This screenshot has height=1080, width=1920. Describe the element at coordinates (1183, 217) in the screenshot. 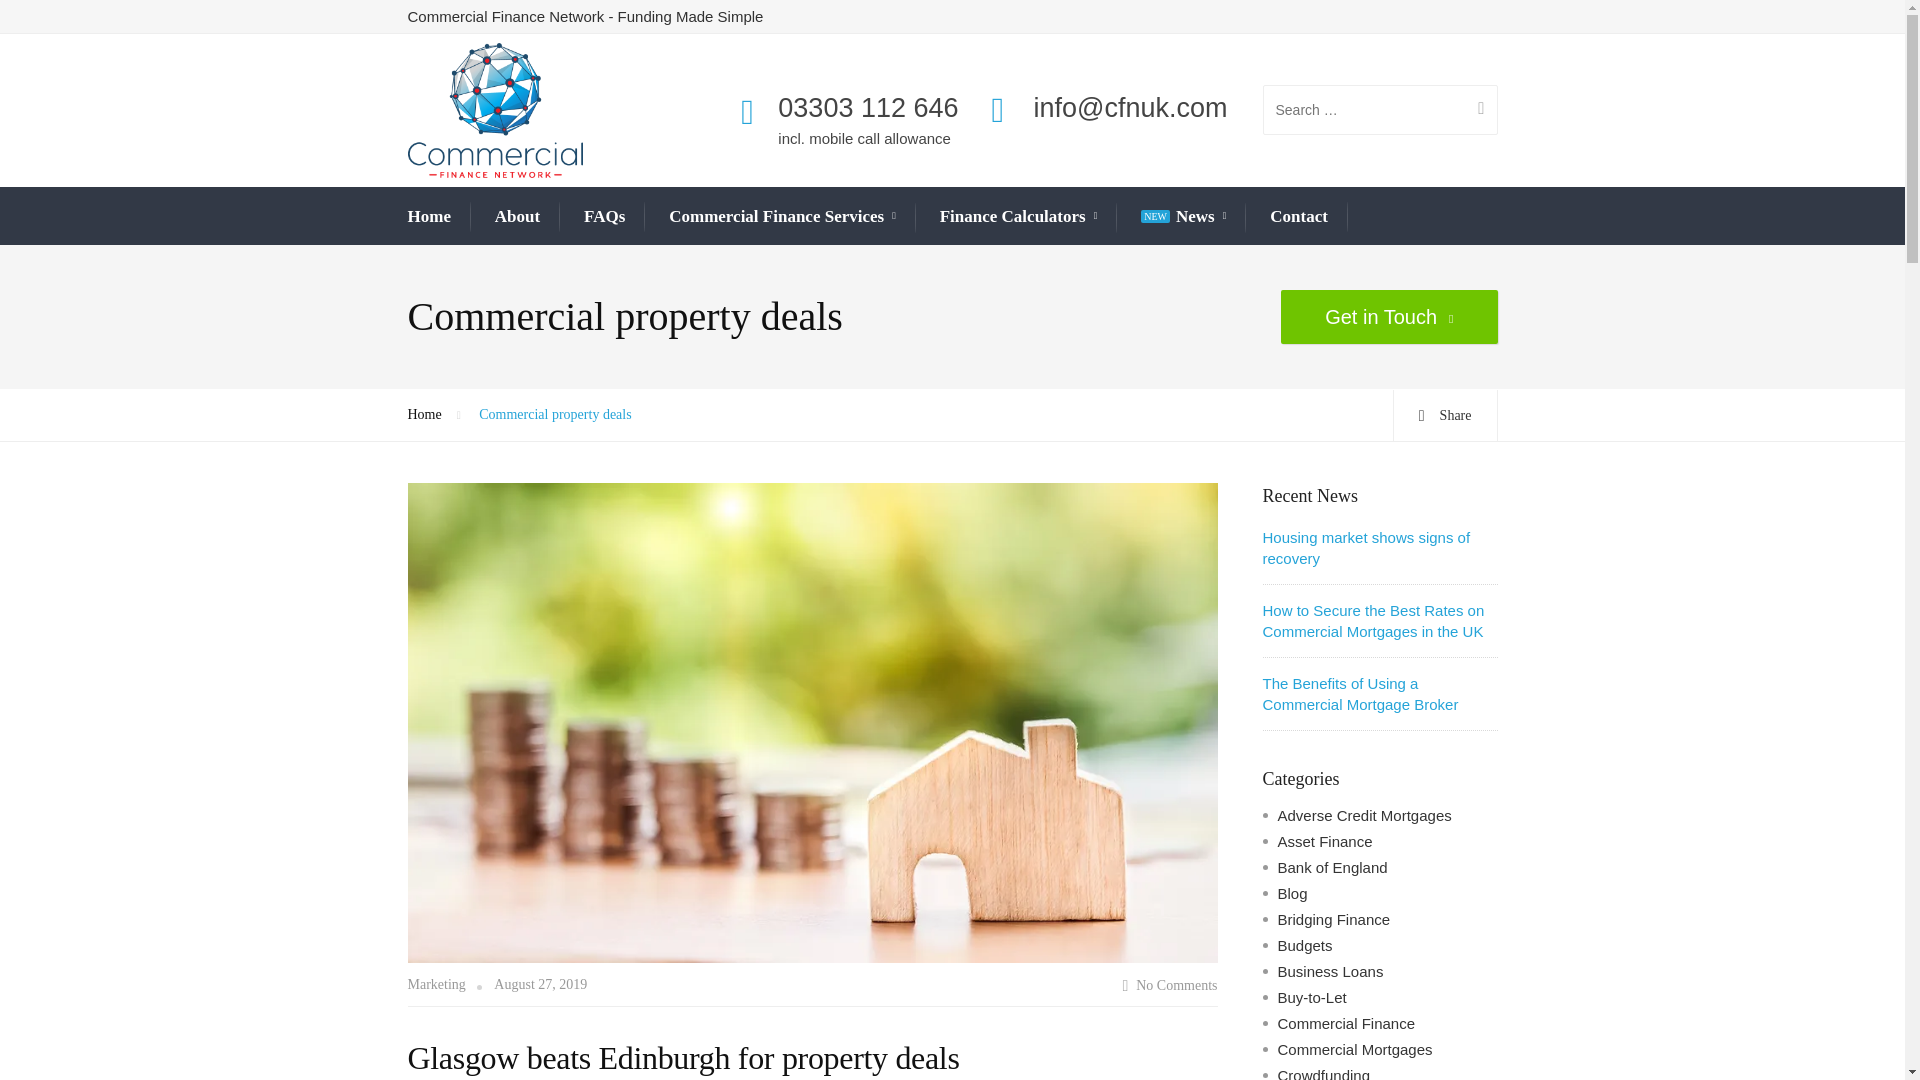

I see `NEWNews` at that location.